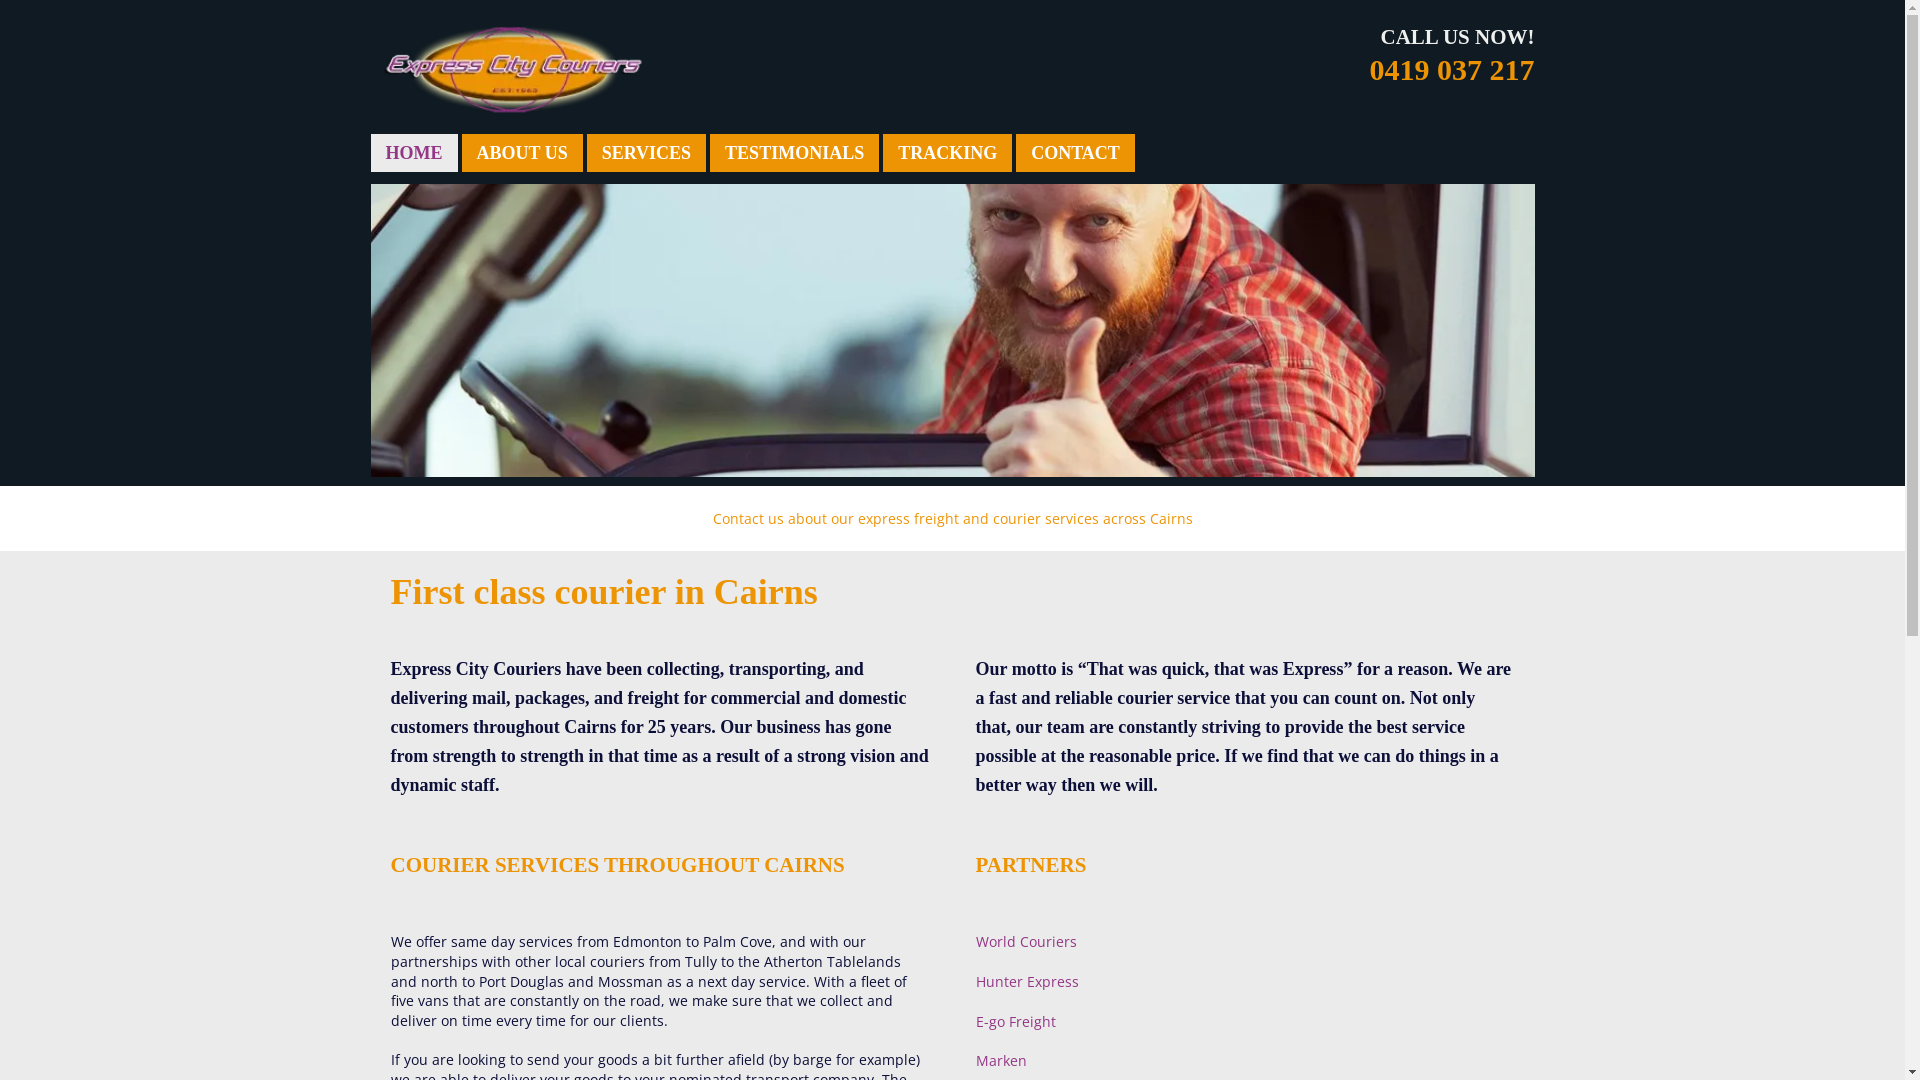 The image size is (1920, 1080). Describe the element at coordinates (794, 153) in the screenshot. I see `TESTIMONIALS` at that location.